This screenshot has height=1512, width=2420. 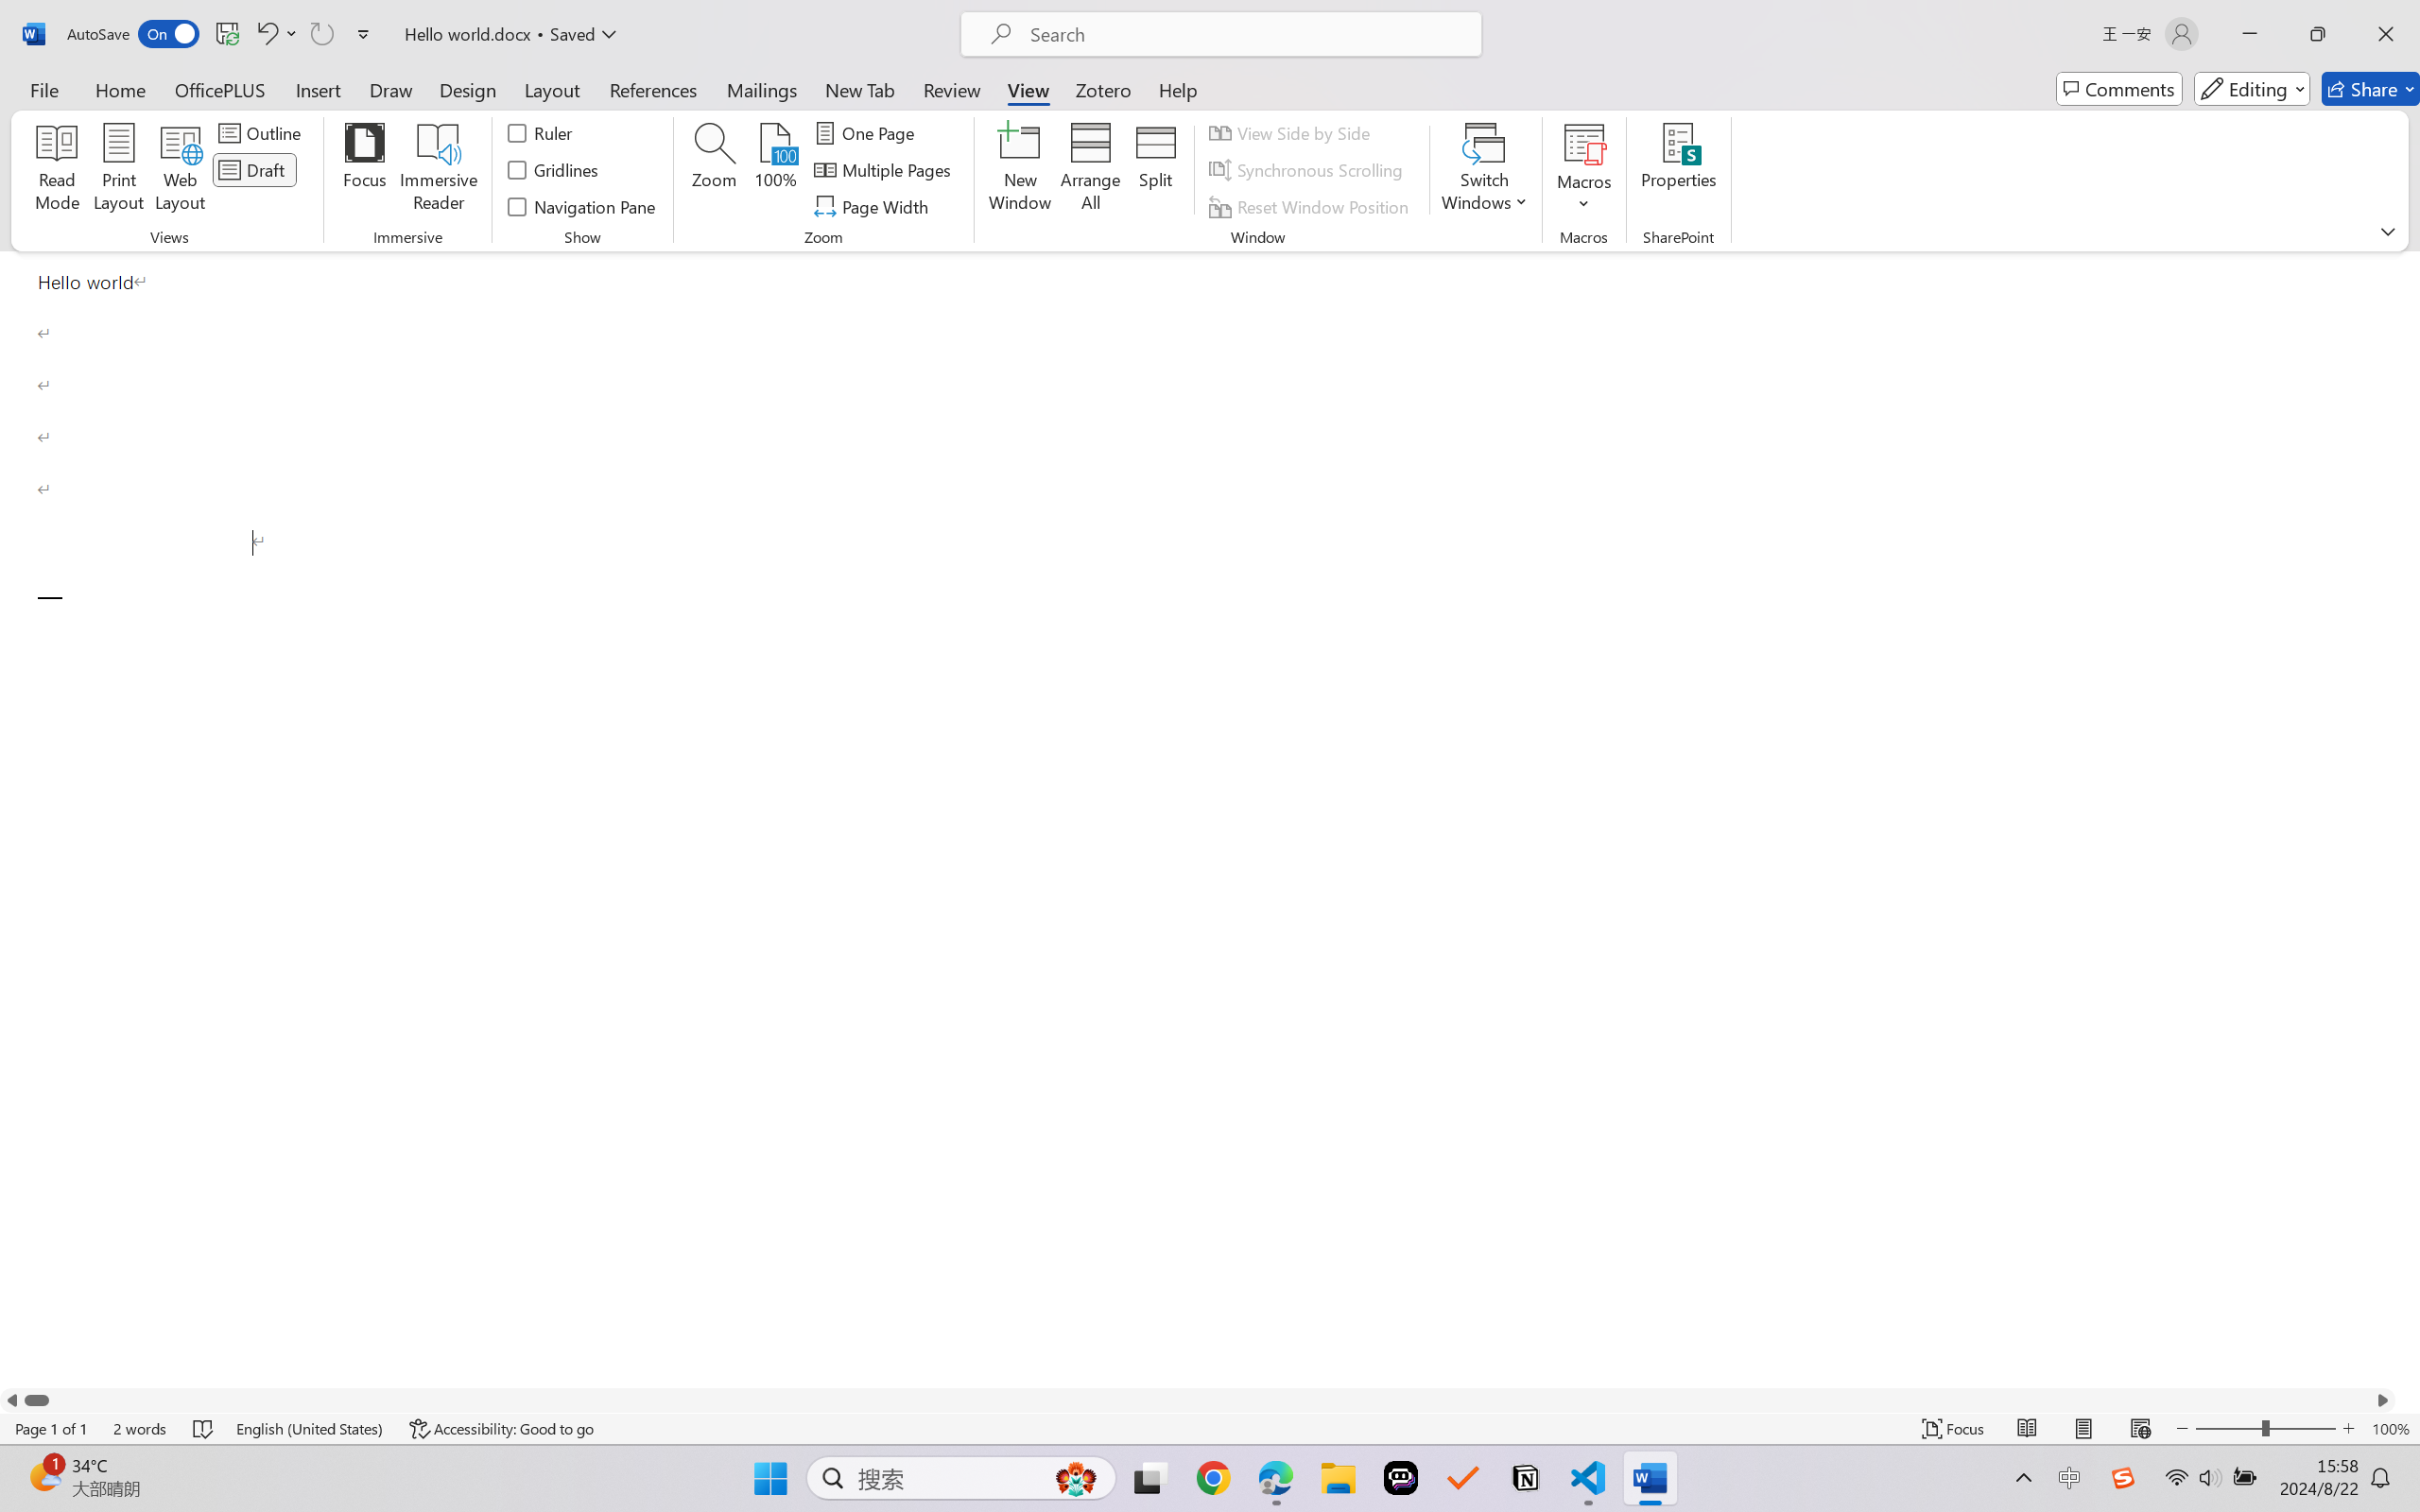 What do you see at coordinates (1584, 170) in the screenshot?
I see `Macros` at bounding box center [1584, 170].